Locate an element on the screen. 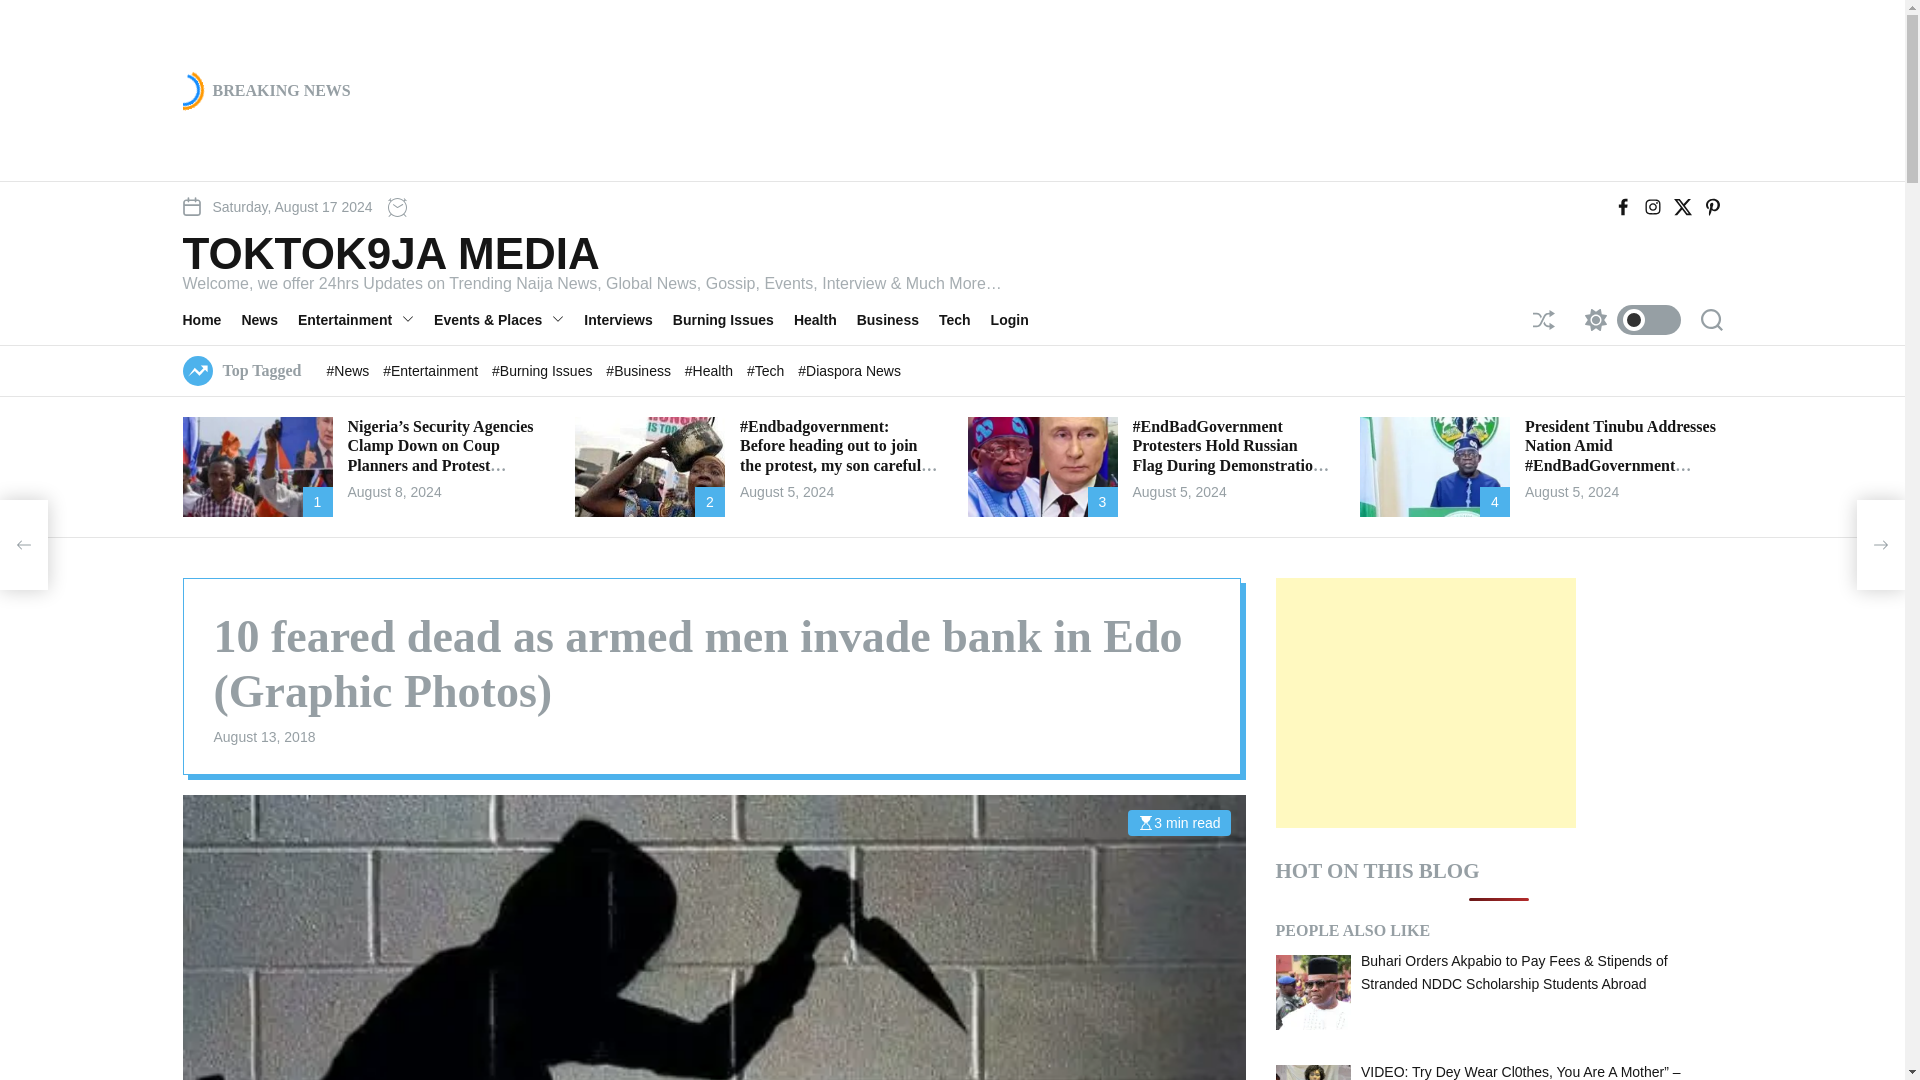 The height and width of the screenshot is (1080, 1920). Pinterest is located at coordinates (1712, 206).